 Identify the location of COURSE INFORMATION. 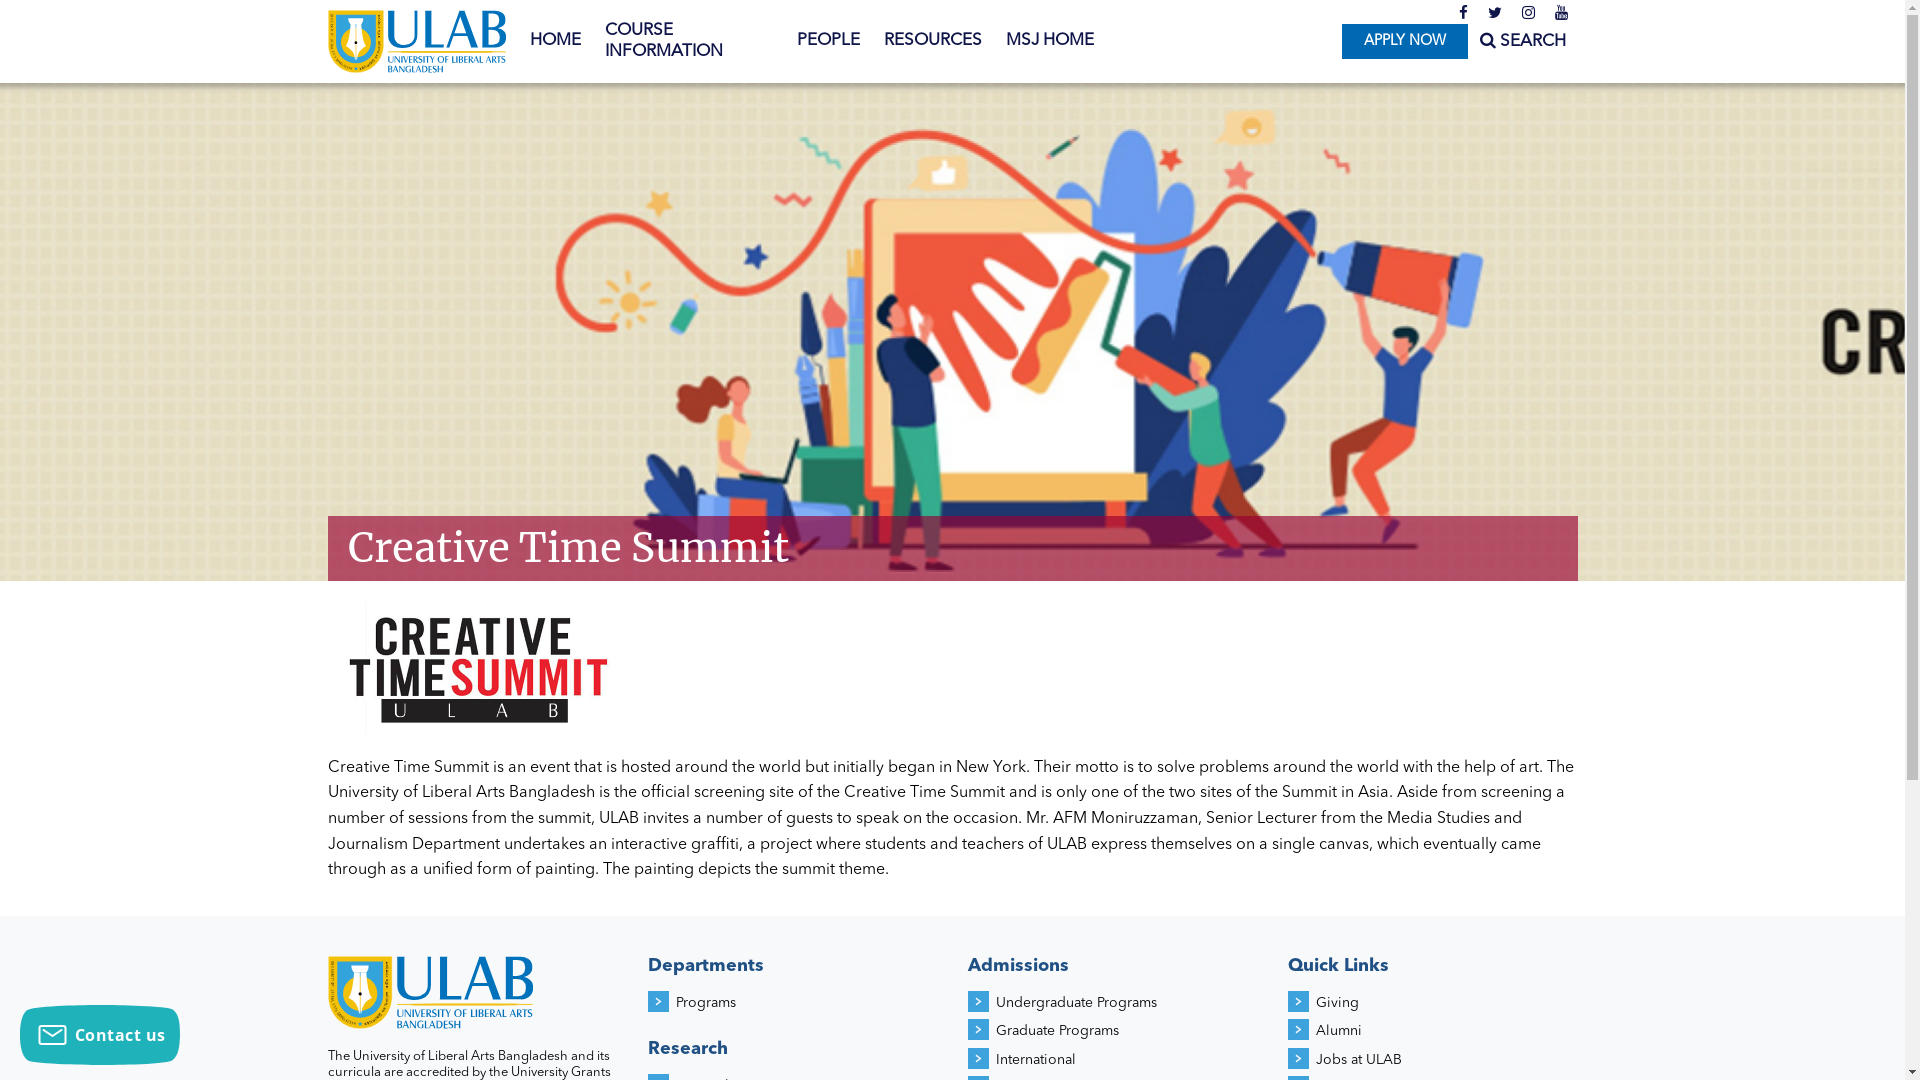
(688, 42).